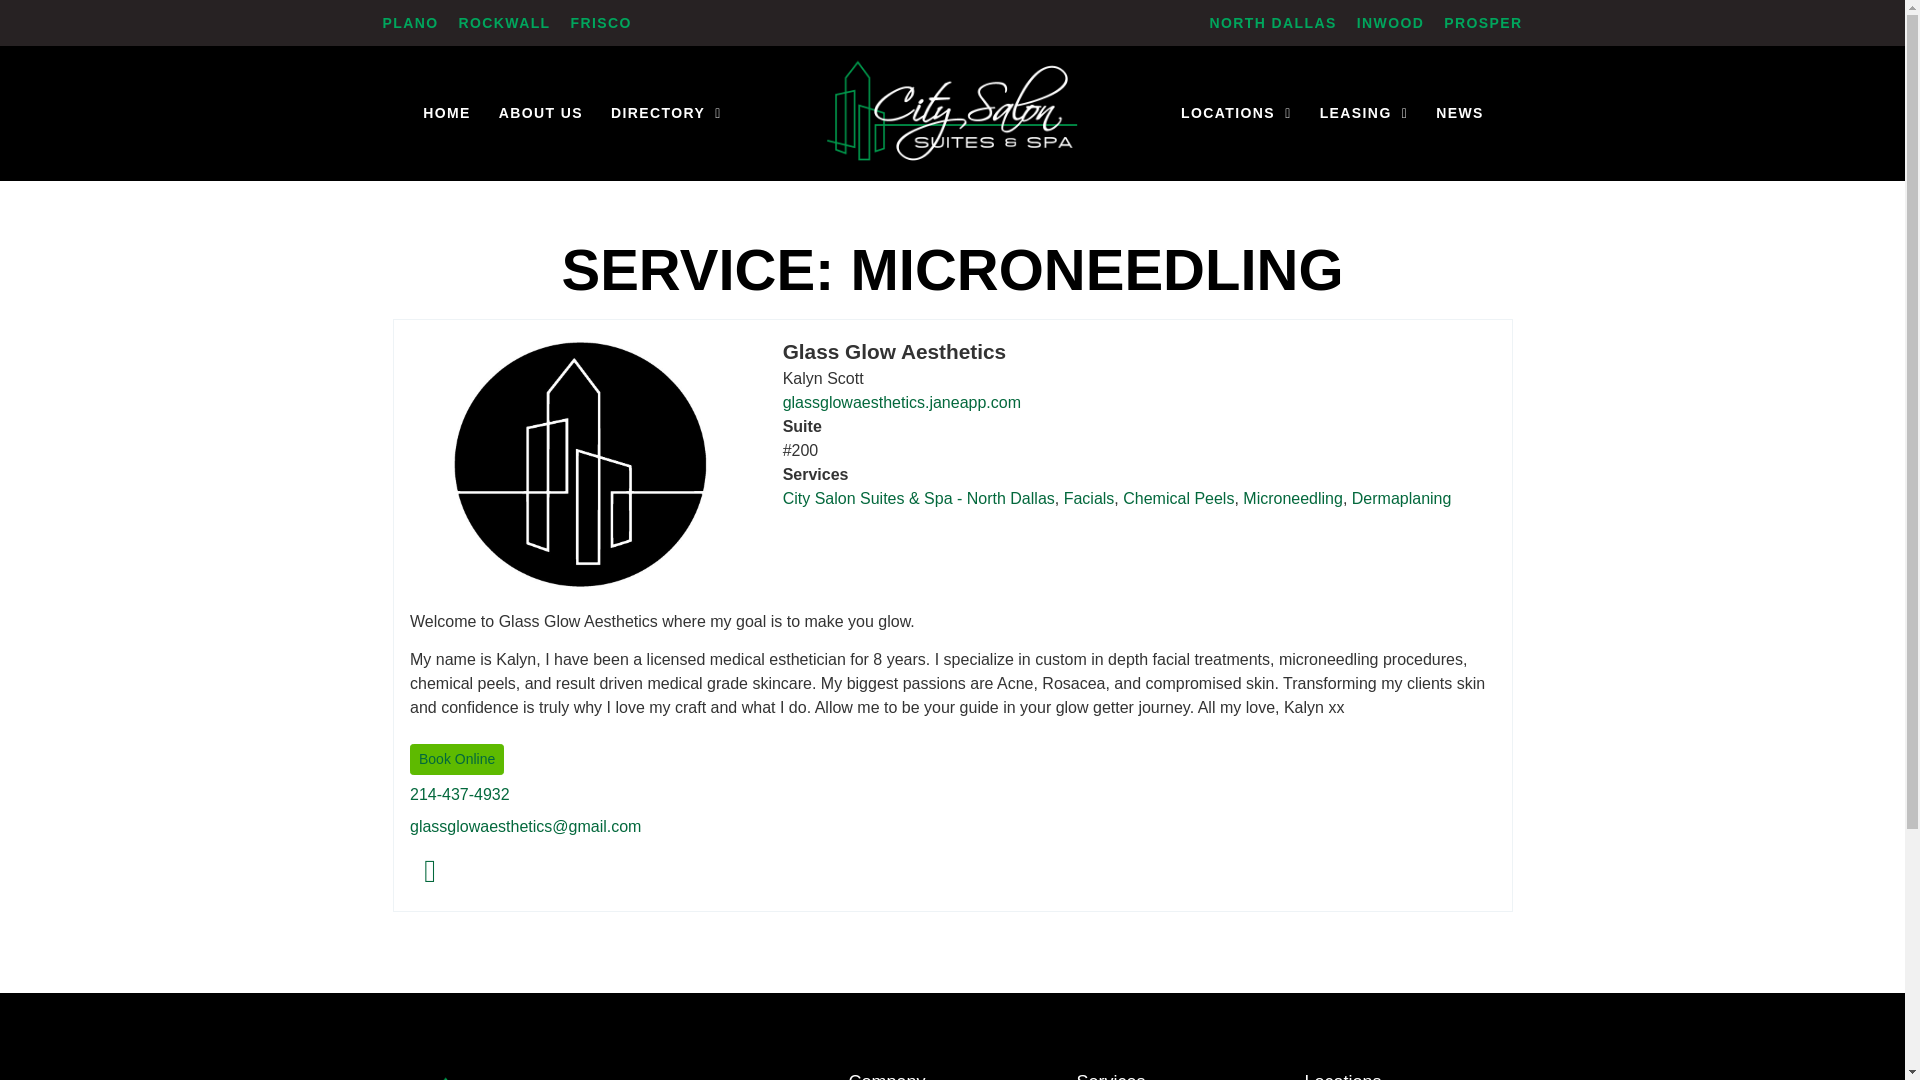  What do you see at coordinates (541, 114) in the screenshot?
I see `ABOUT US` at bounding box center [541, 114].